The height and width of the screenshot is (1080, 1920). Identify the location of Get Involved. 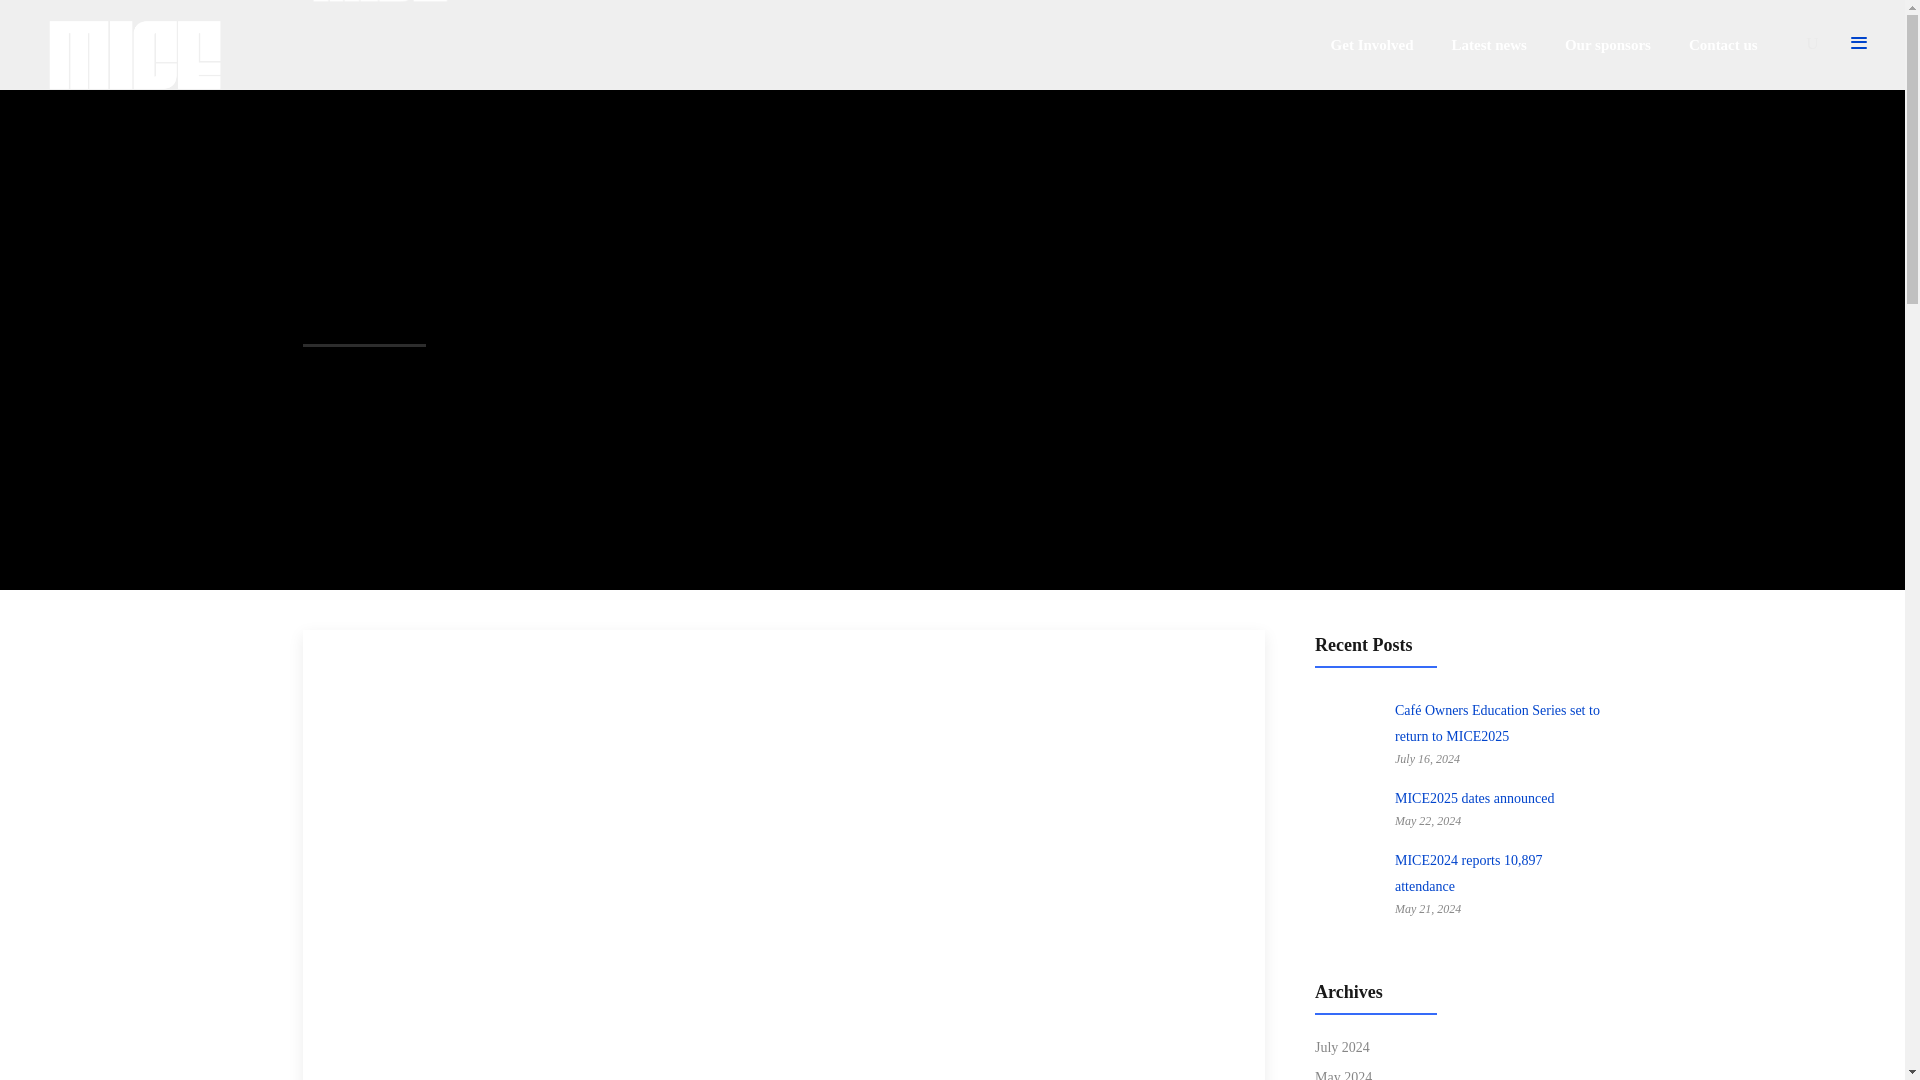
(1372, 44).